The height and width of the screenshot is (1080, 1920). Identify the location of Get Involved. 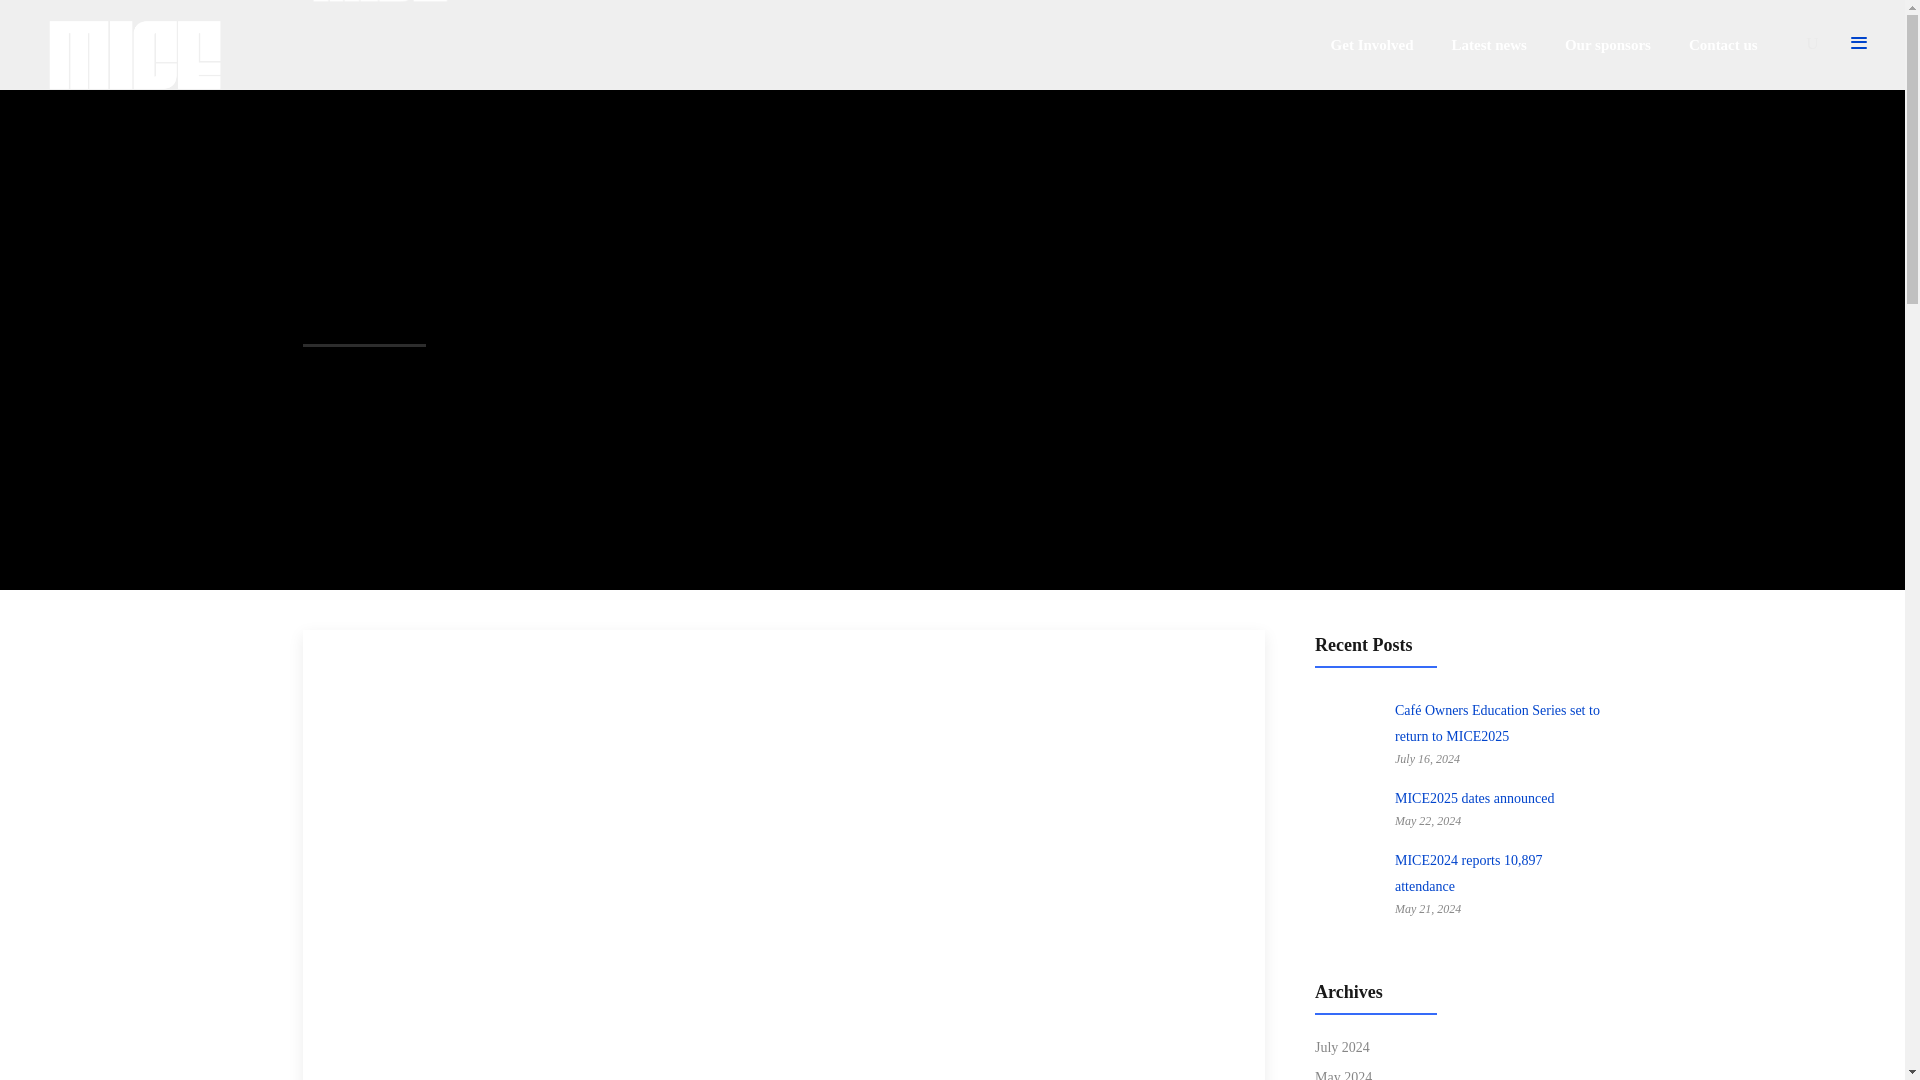
(1372, 44).